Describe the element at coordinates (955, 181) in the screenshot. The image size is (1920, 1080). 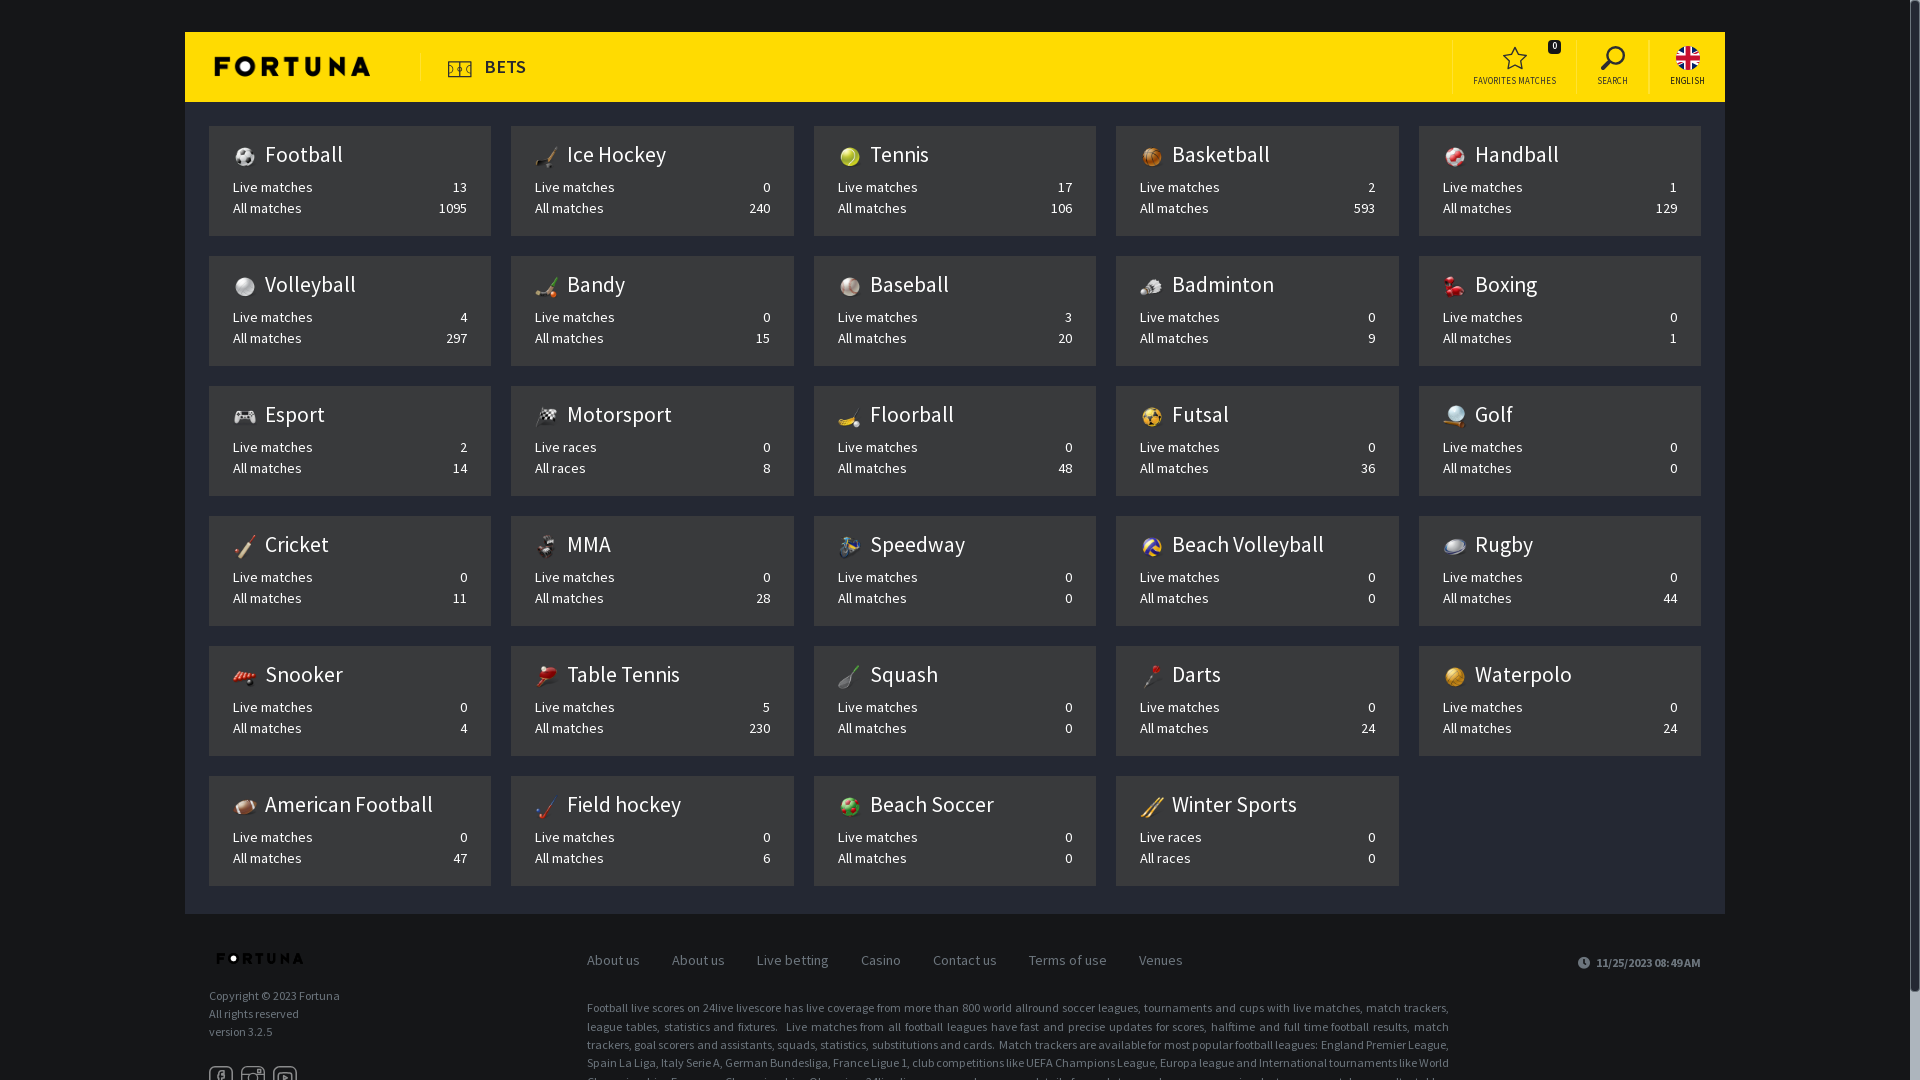
I see `Tennis
Live matches
17
All matches
106` at that location.